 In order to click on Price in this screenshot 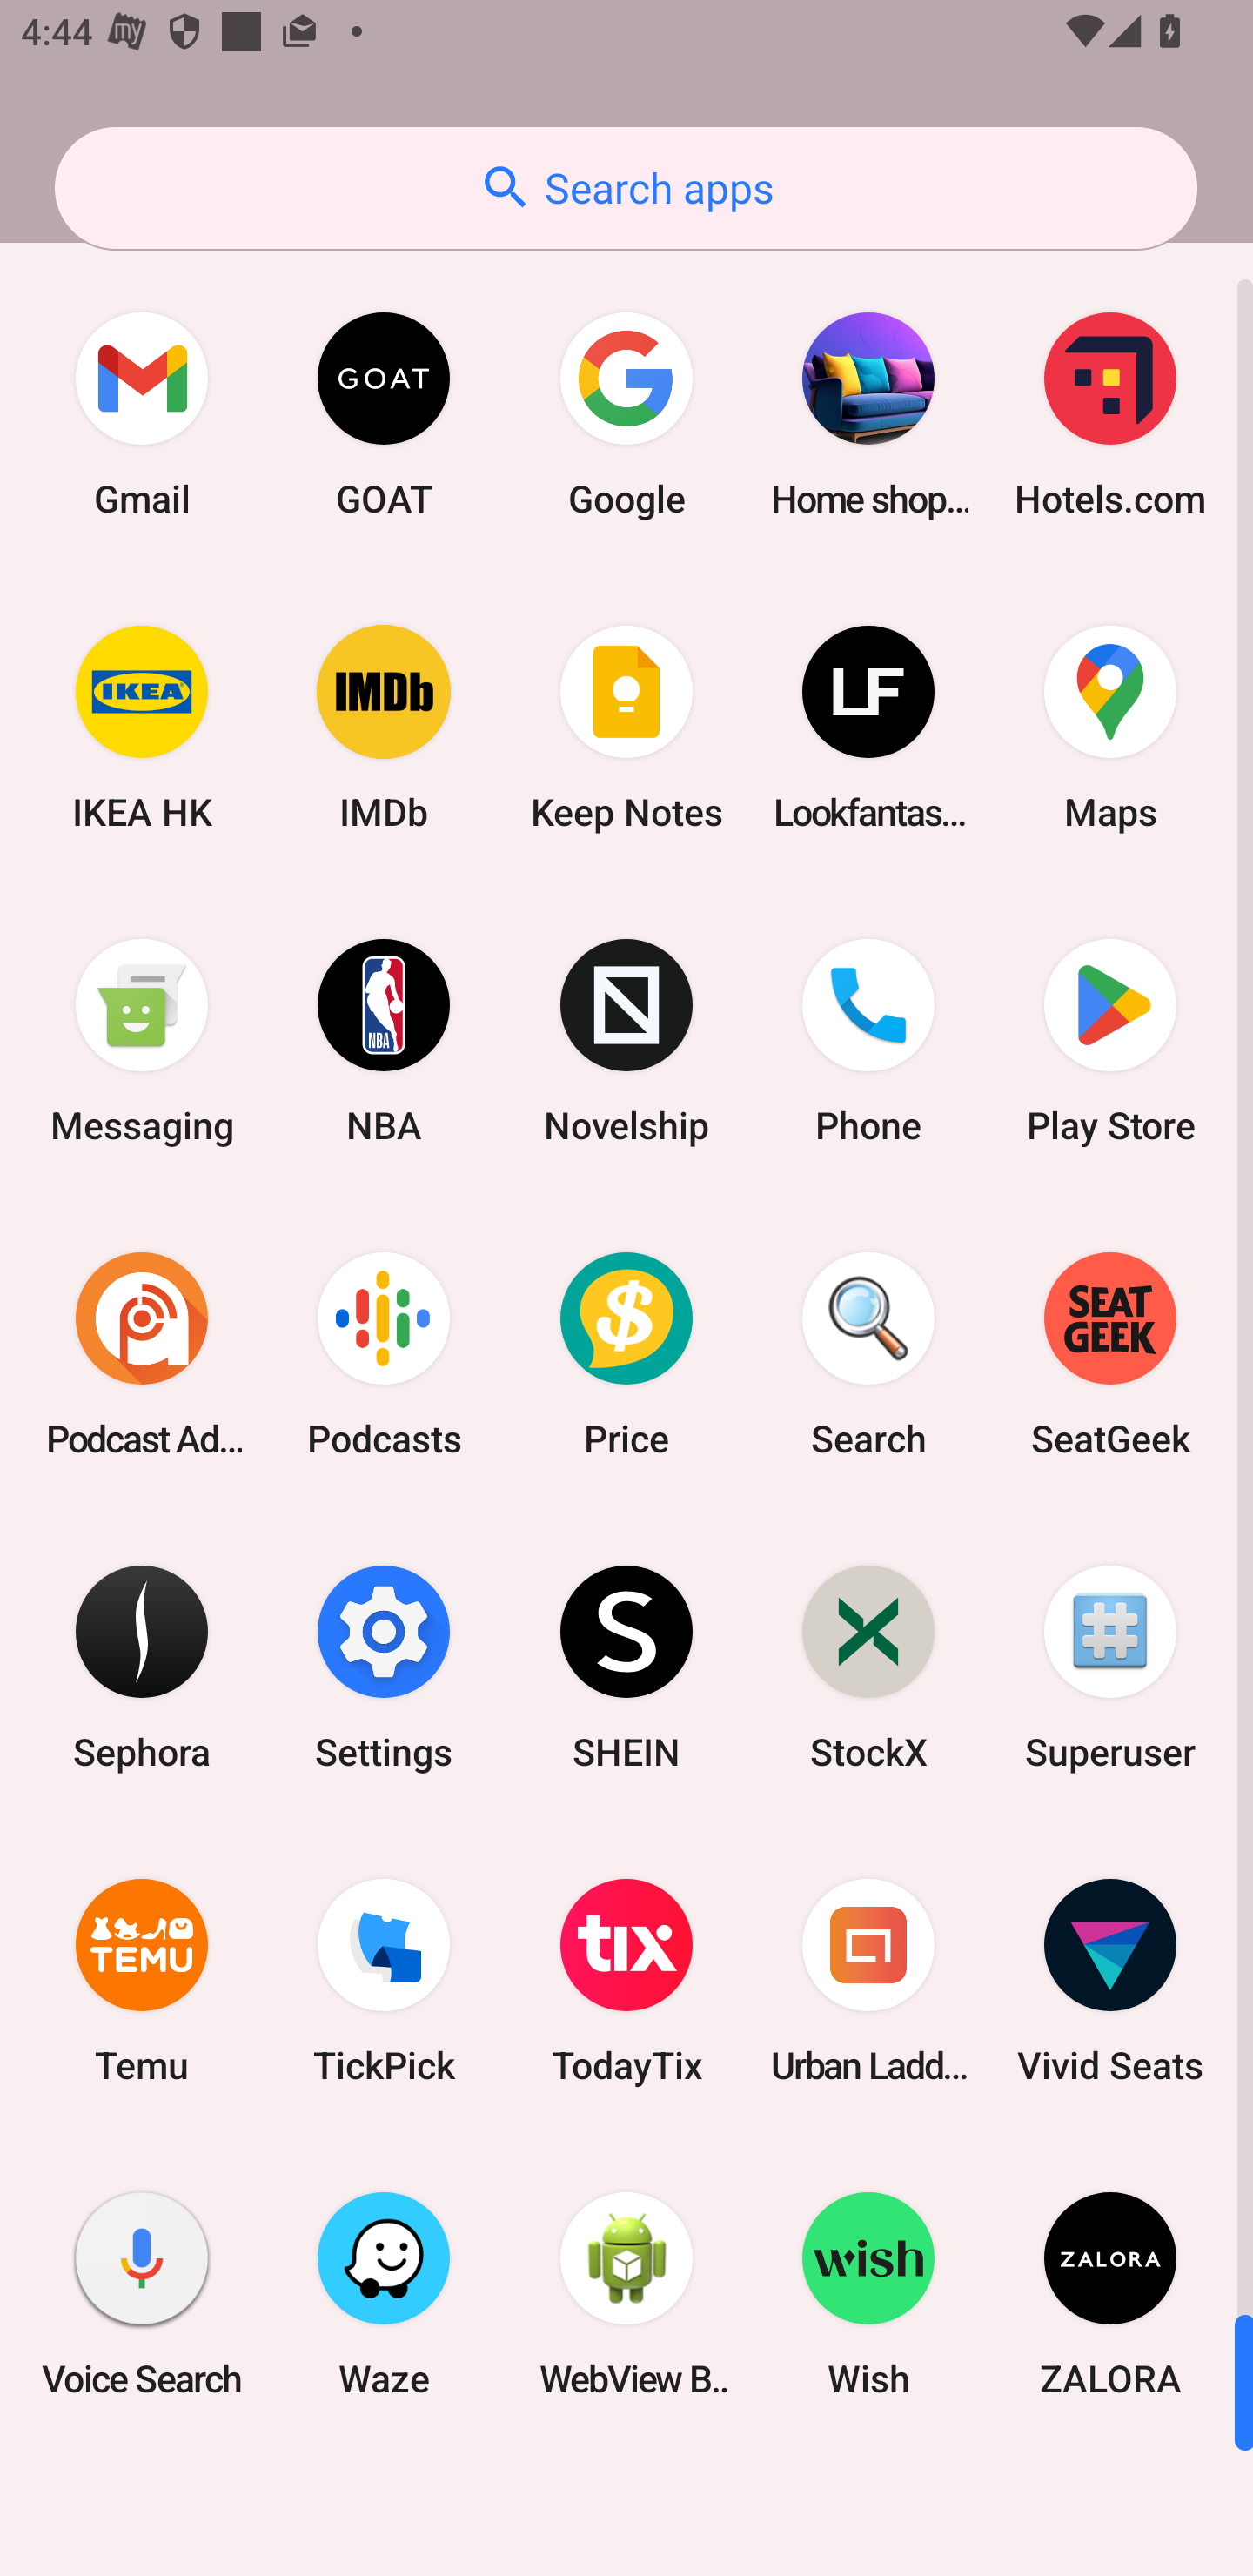, I will do `click(626, 1353)`.